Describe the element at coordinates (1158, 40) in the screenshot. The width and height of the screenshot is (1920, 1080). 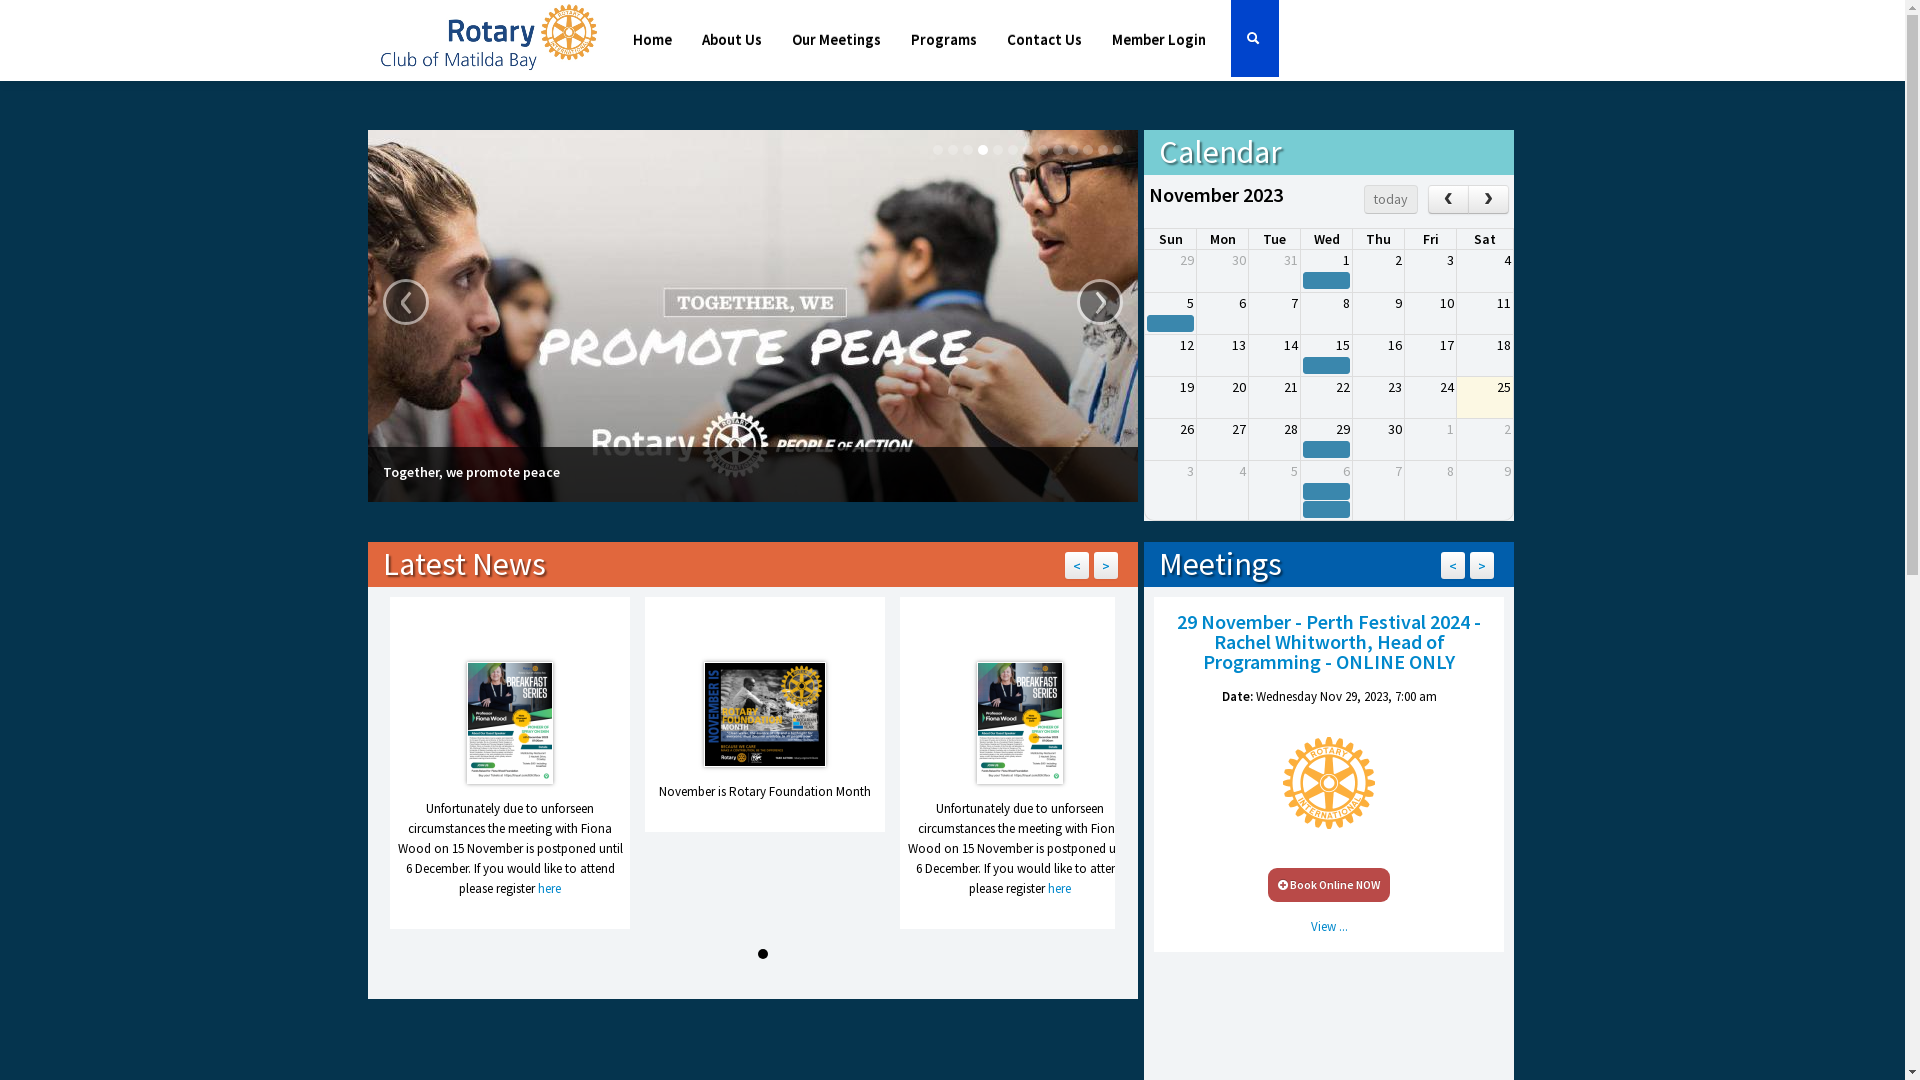
I see `Member Login` at that location.